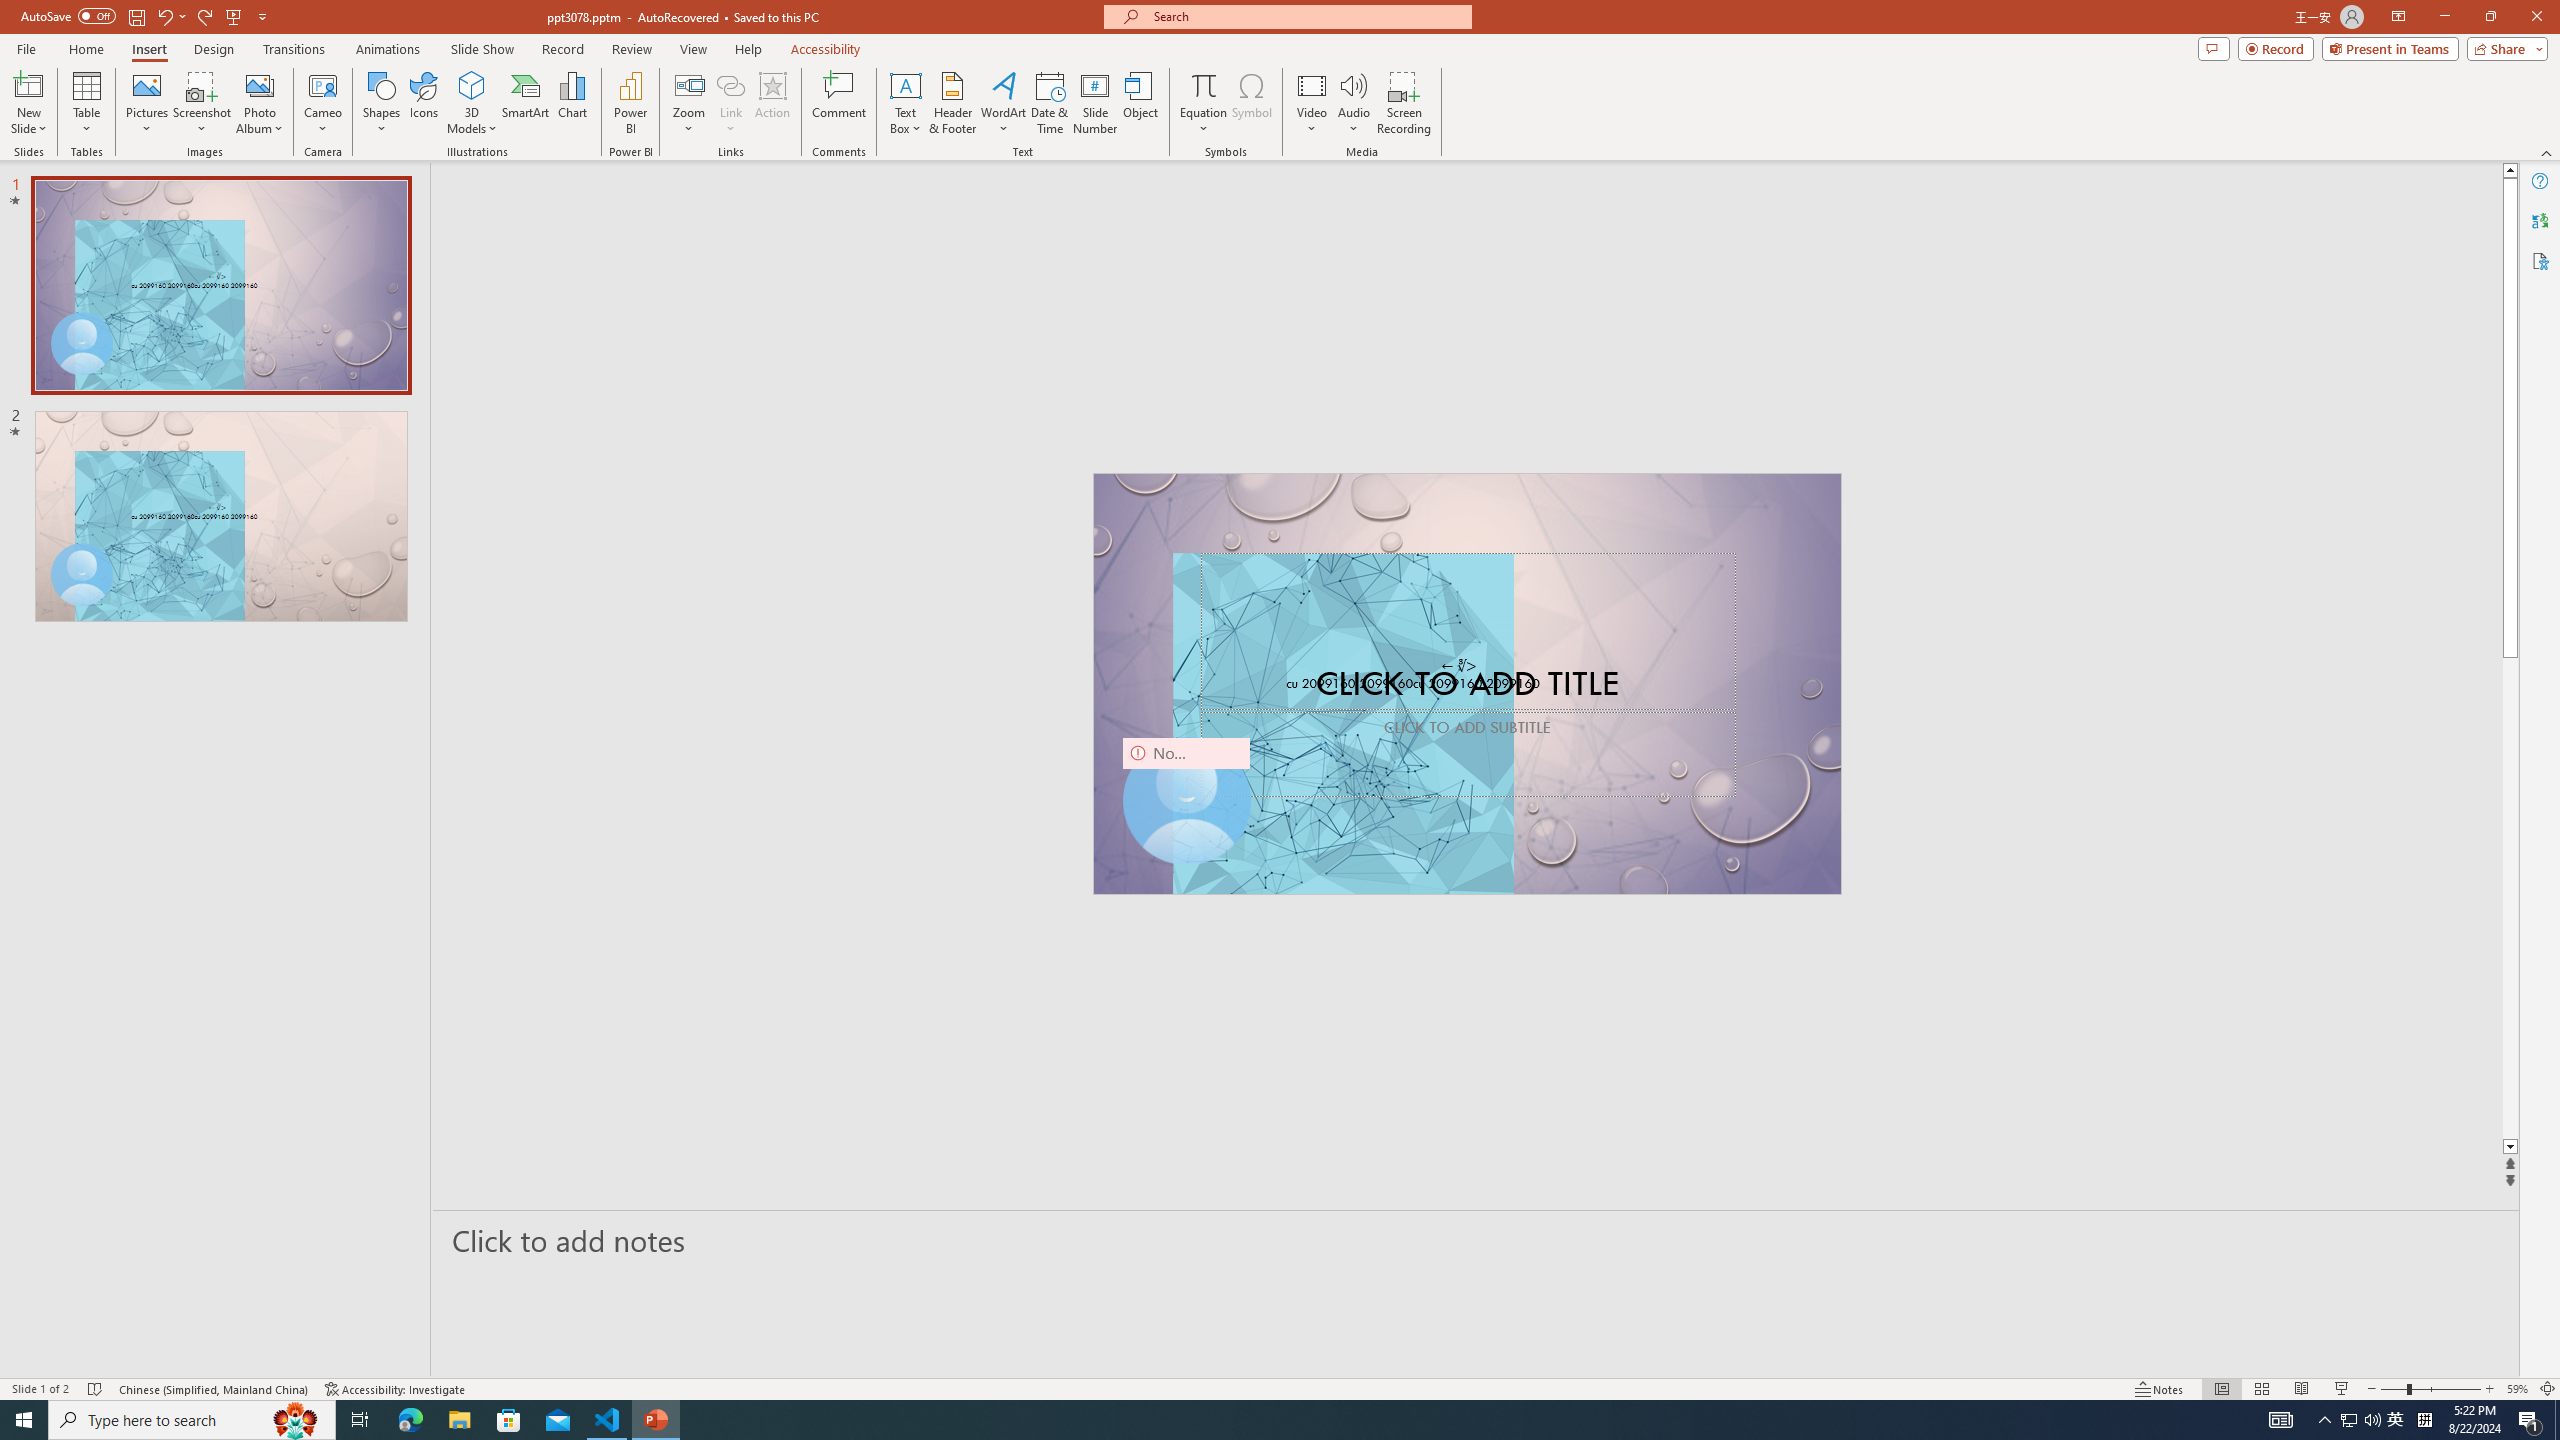 The width and height of the screenshot is (2560, 1440). I want to click on TextBox 7, so click(1459, 666).